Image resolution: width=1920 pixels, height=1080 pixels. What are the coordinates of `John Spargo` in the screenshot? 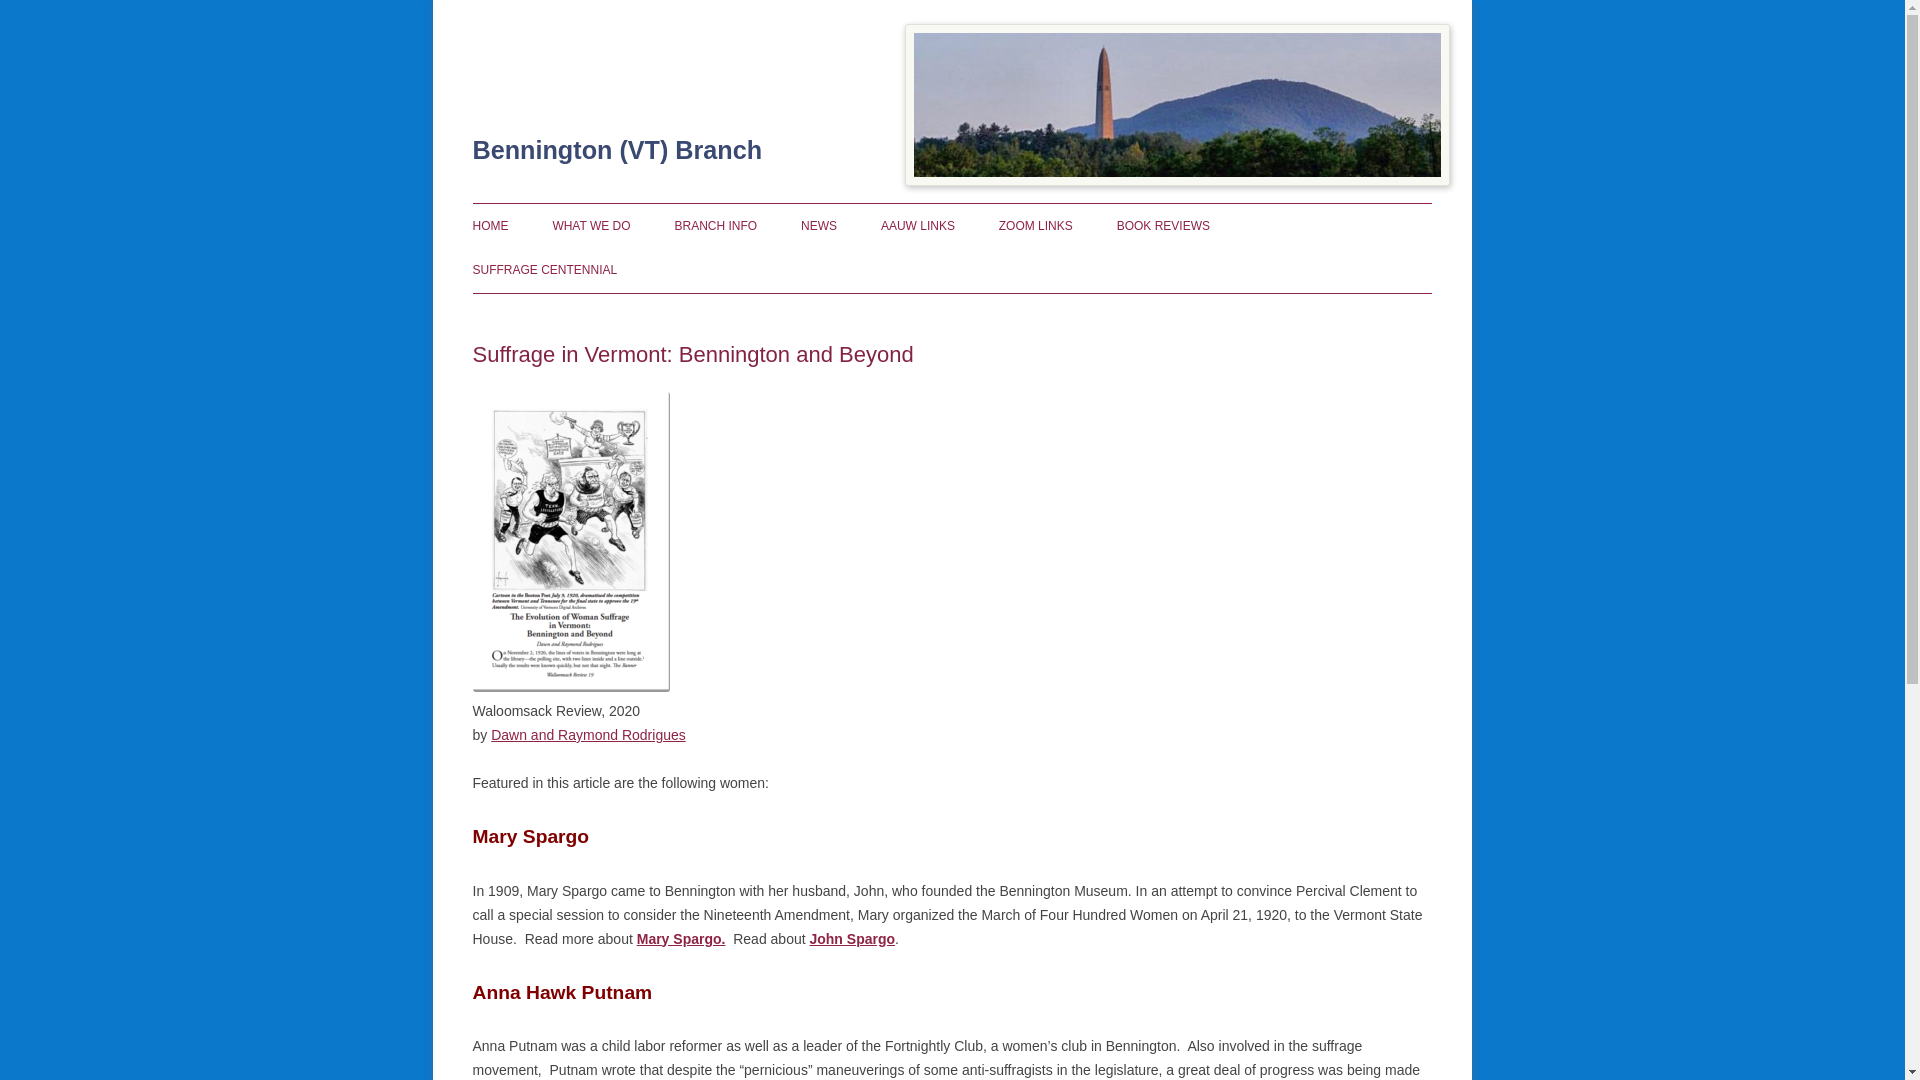 It's located at (851, 938).